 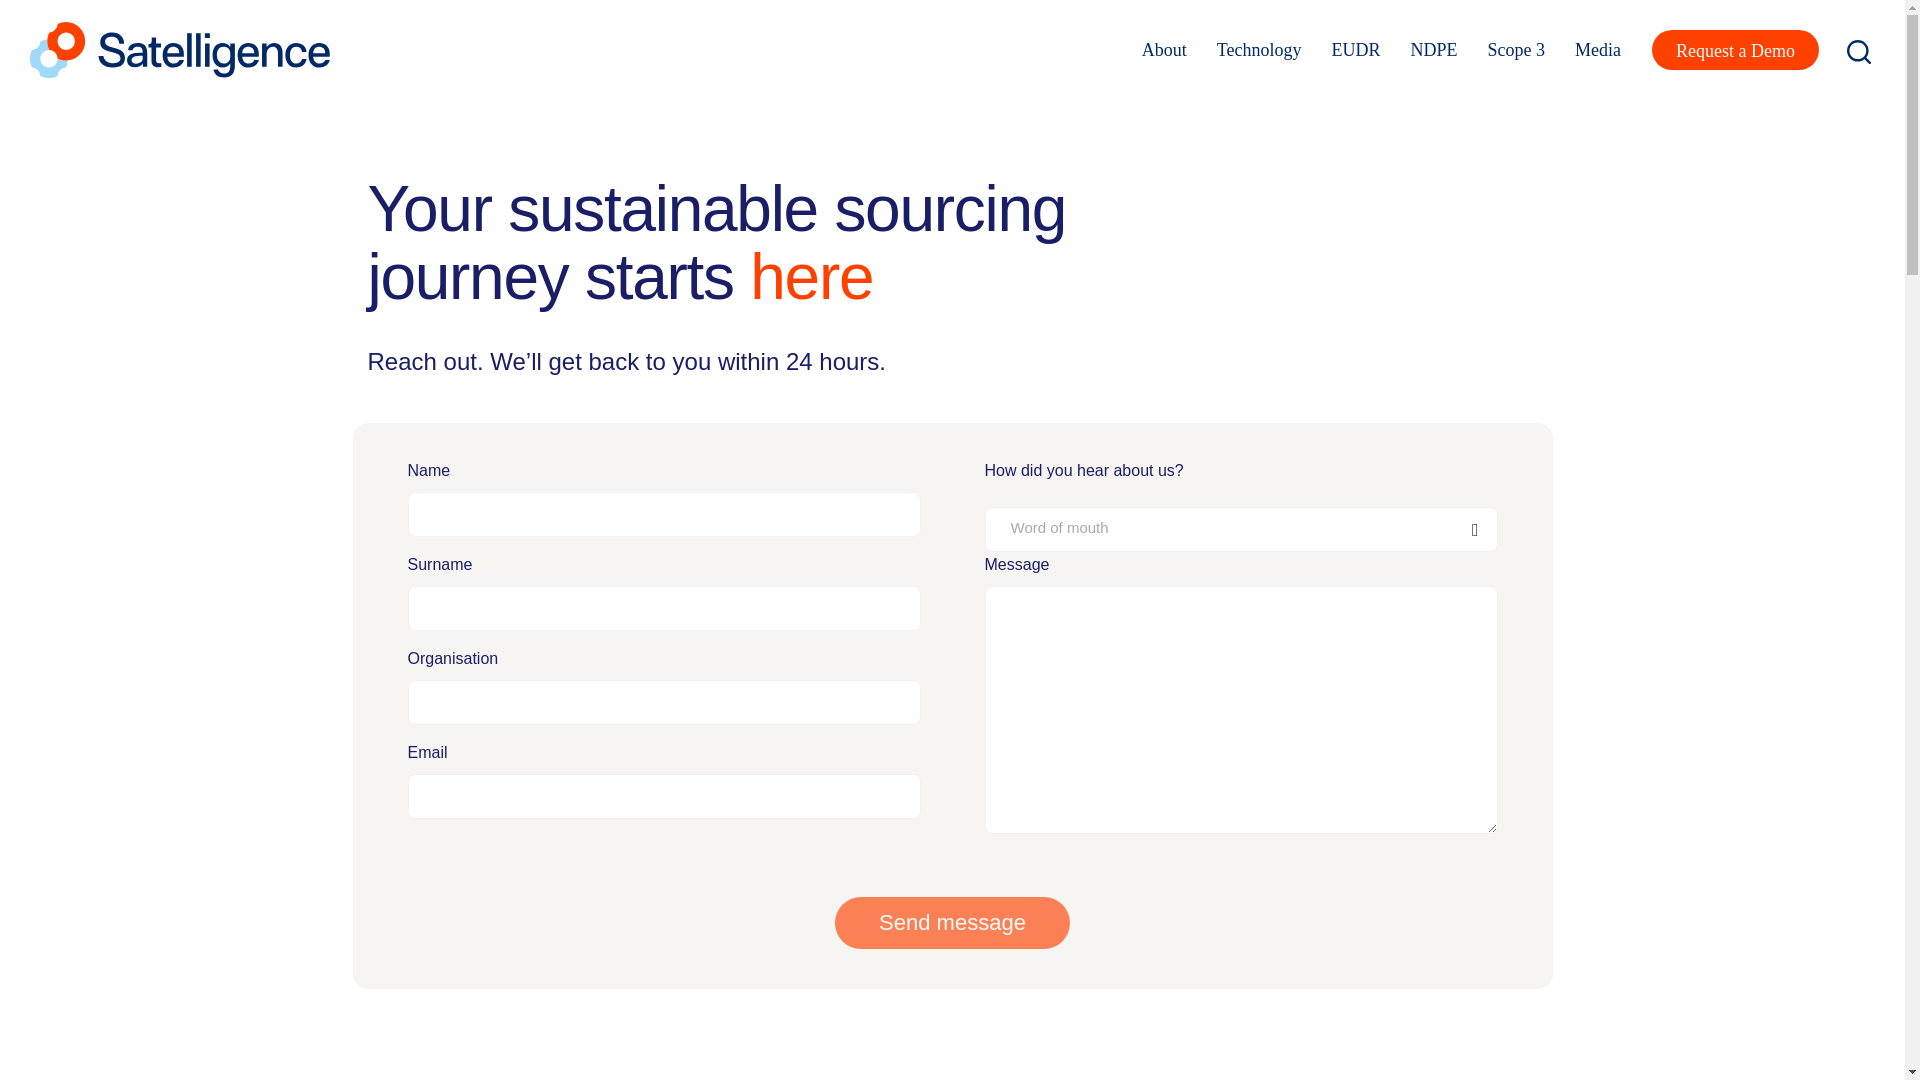 What do you see at coordinates (1734, 50) in the screenshot?
I see `Request a Demo` at bounding box center [1734, 50].